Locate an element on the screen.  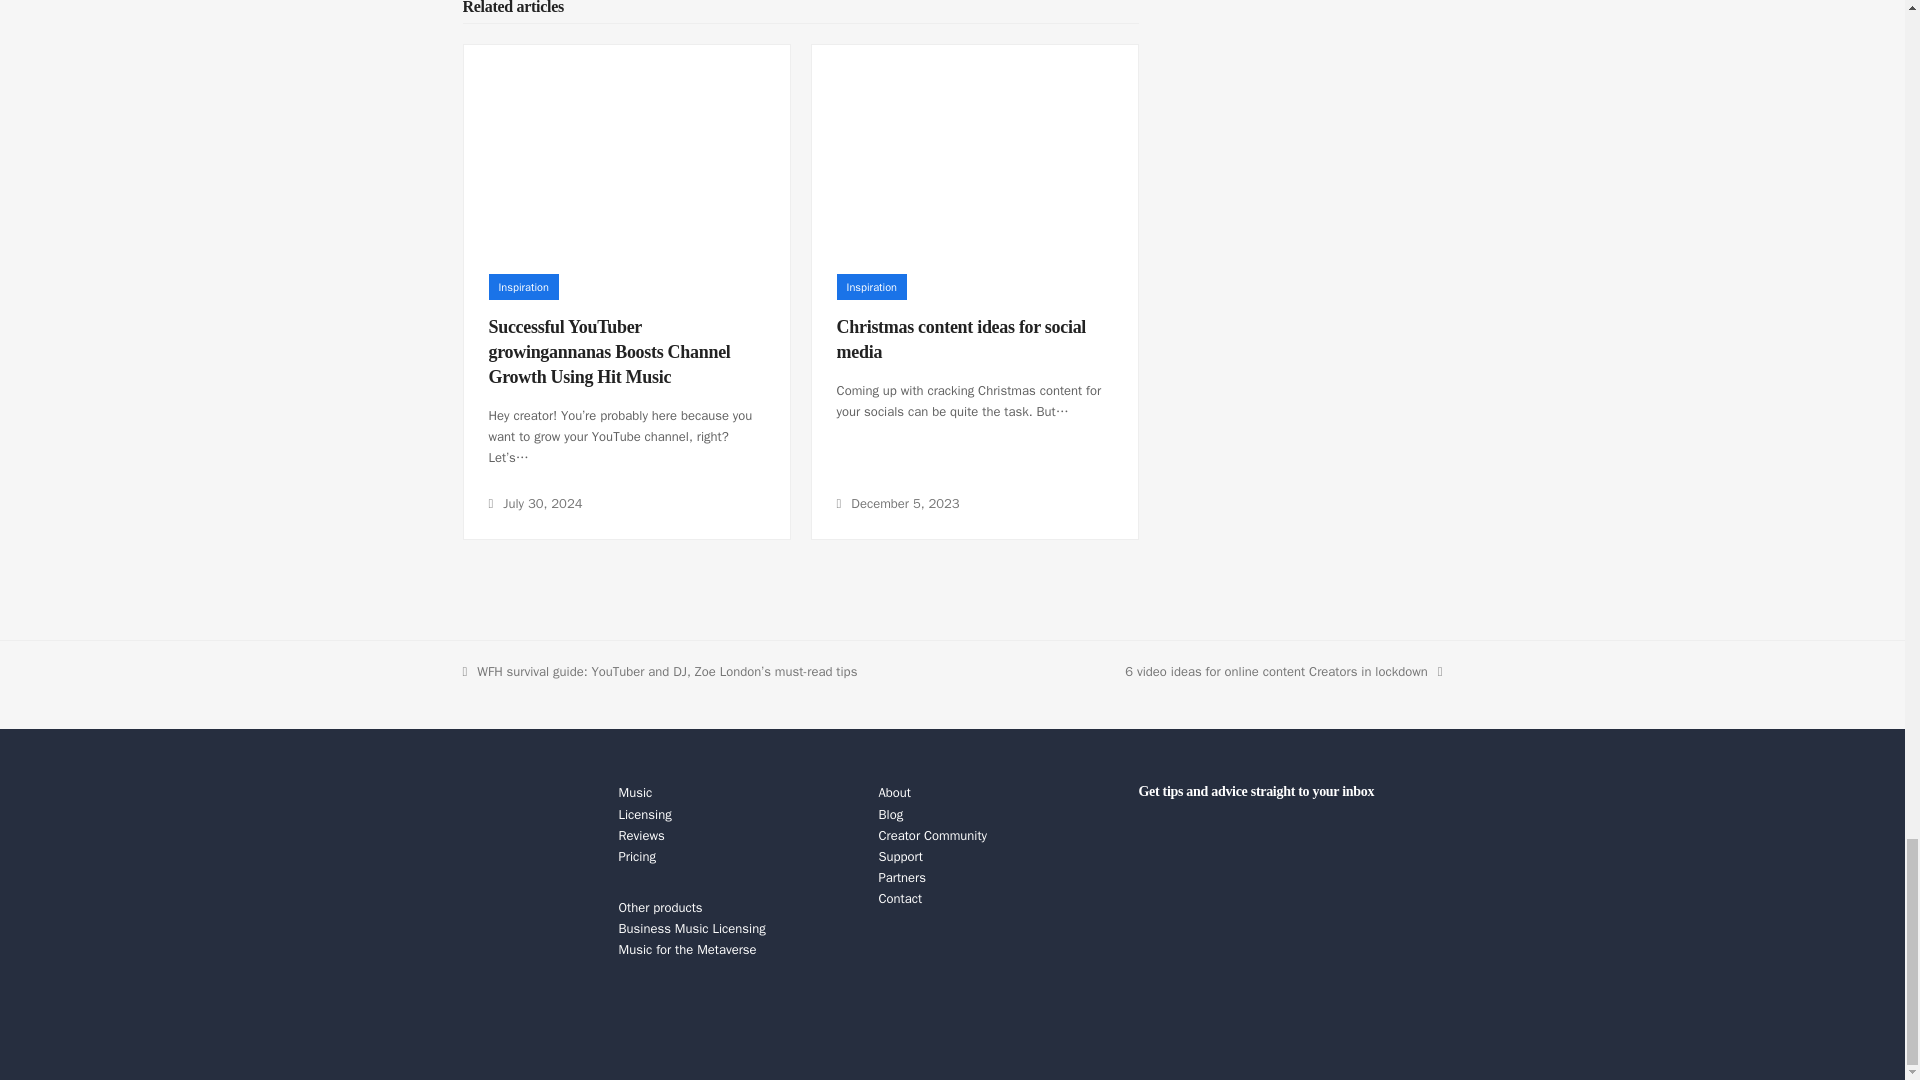
Inspiration is located at coordinates (522, 288).